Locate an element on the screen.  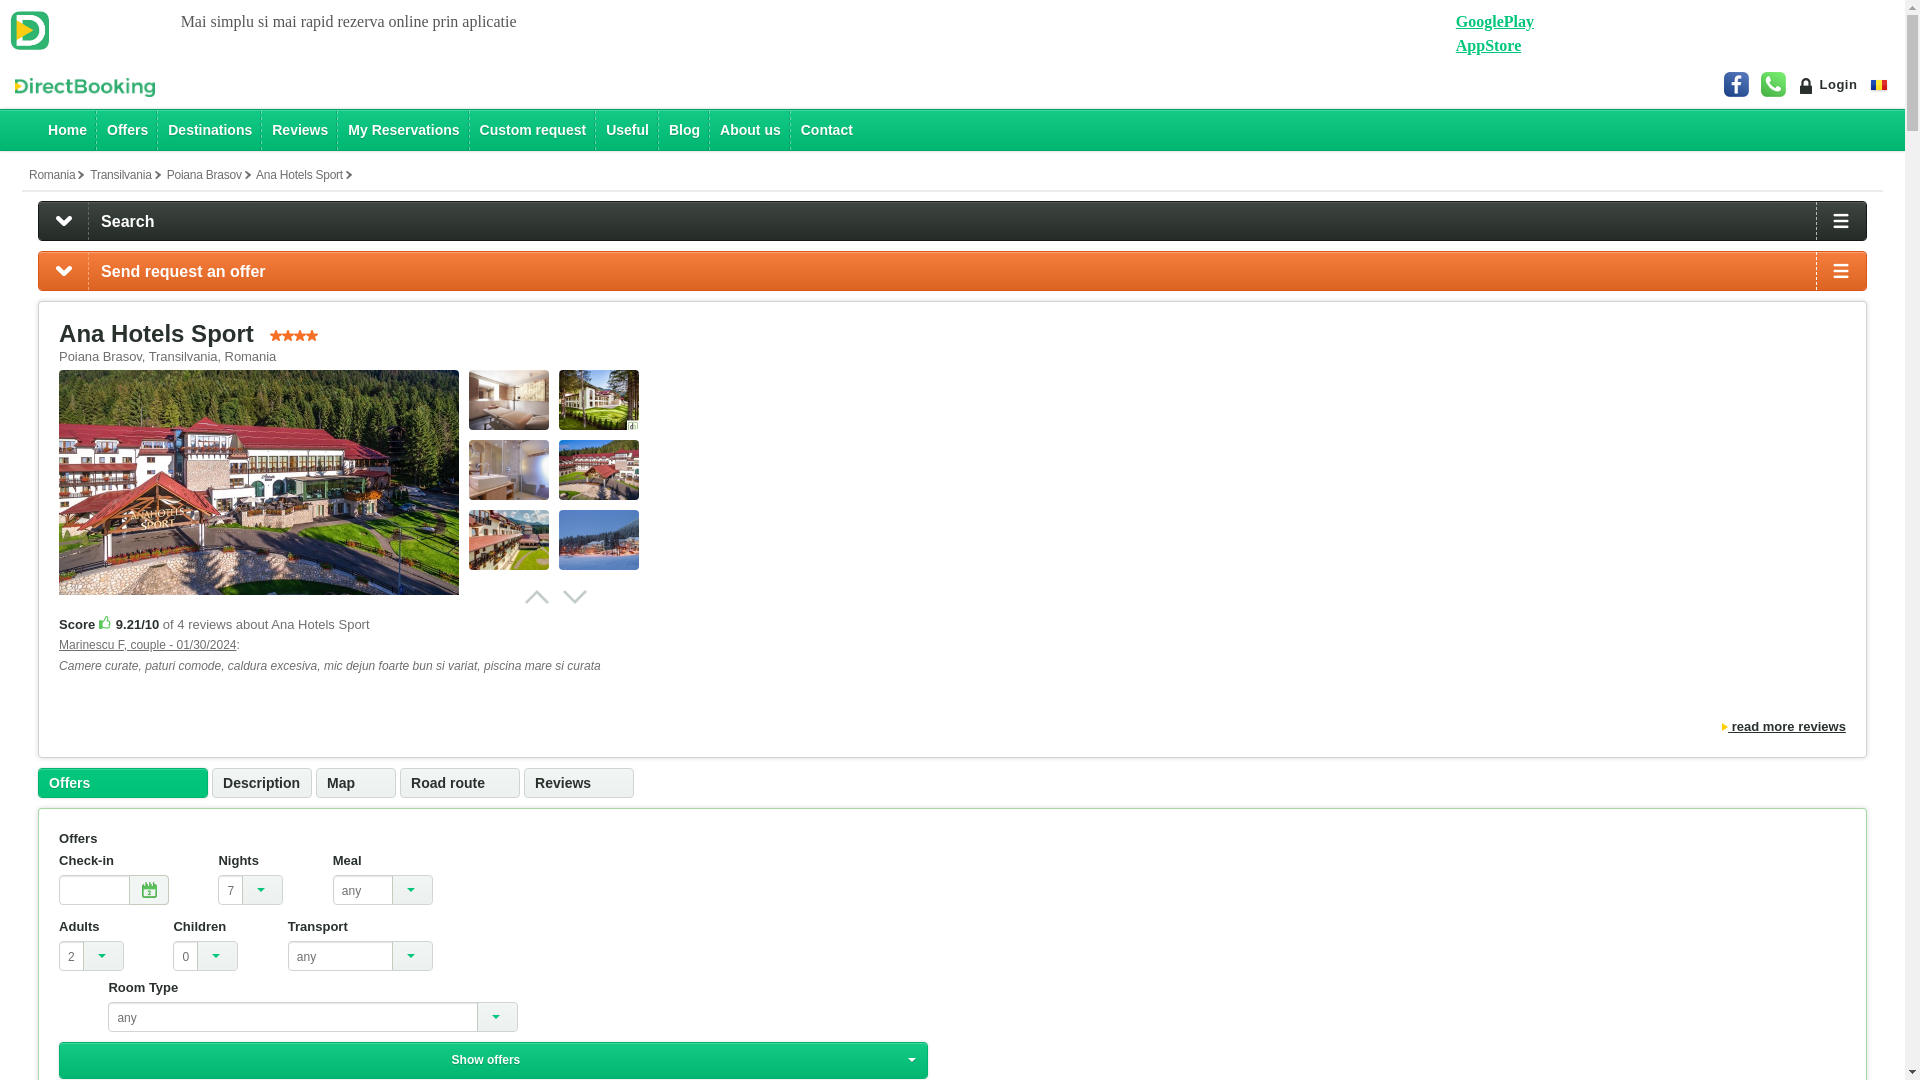
Home is located at coordinates (68, 130).